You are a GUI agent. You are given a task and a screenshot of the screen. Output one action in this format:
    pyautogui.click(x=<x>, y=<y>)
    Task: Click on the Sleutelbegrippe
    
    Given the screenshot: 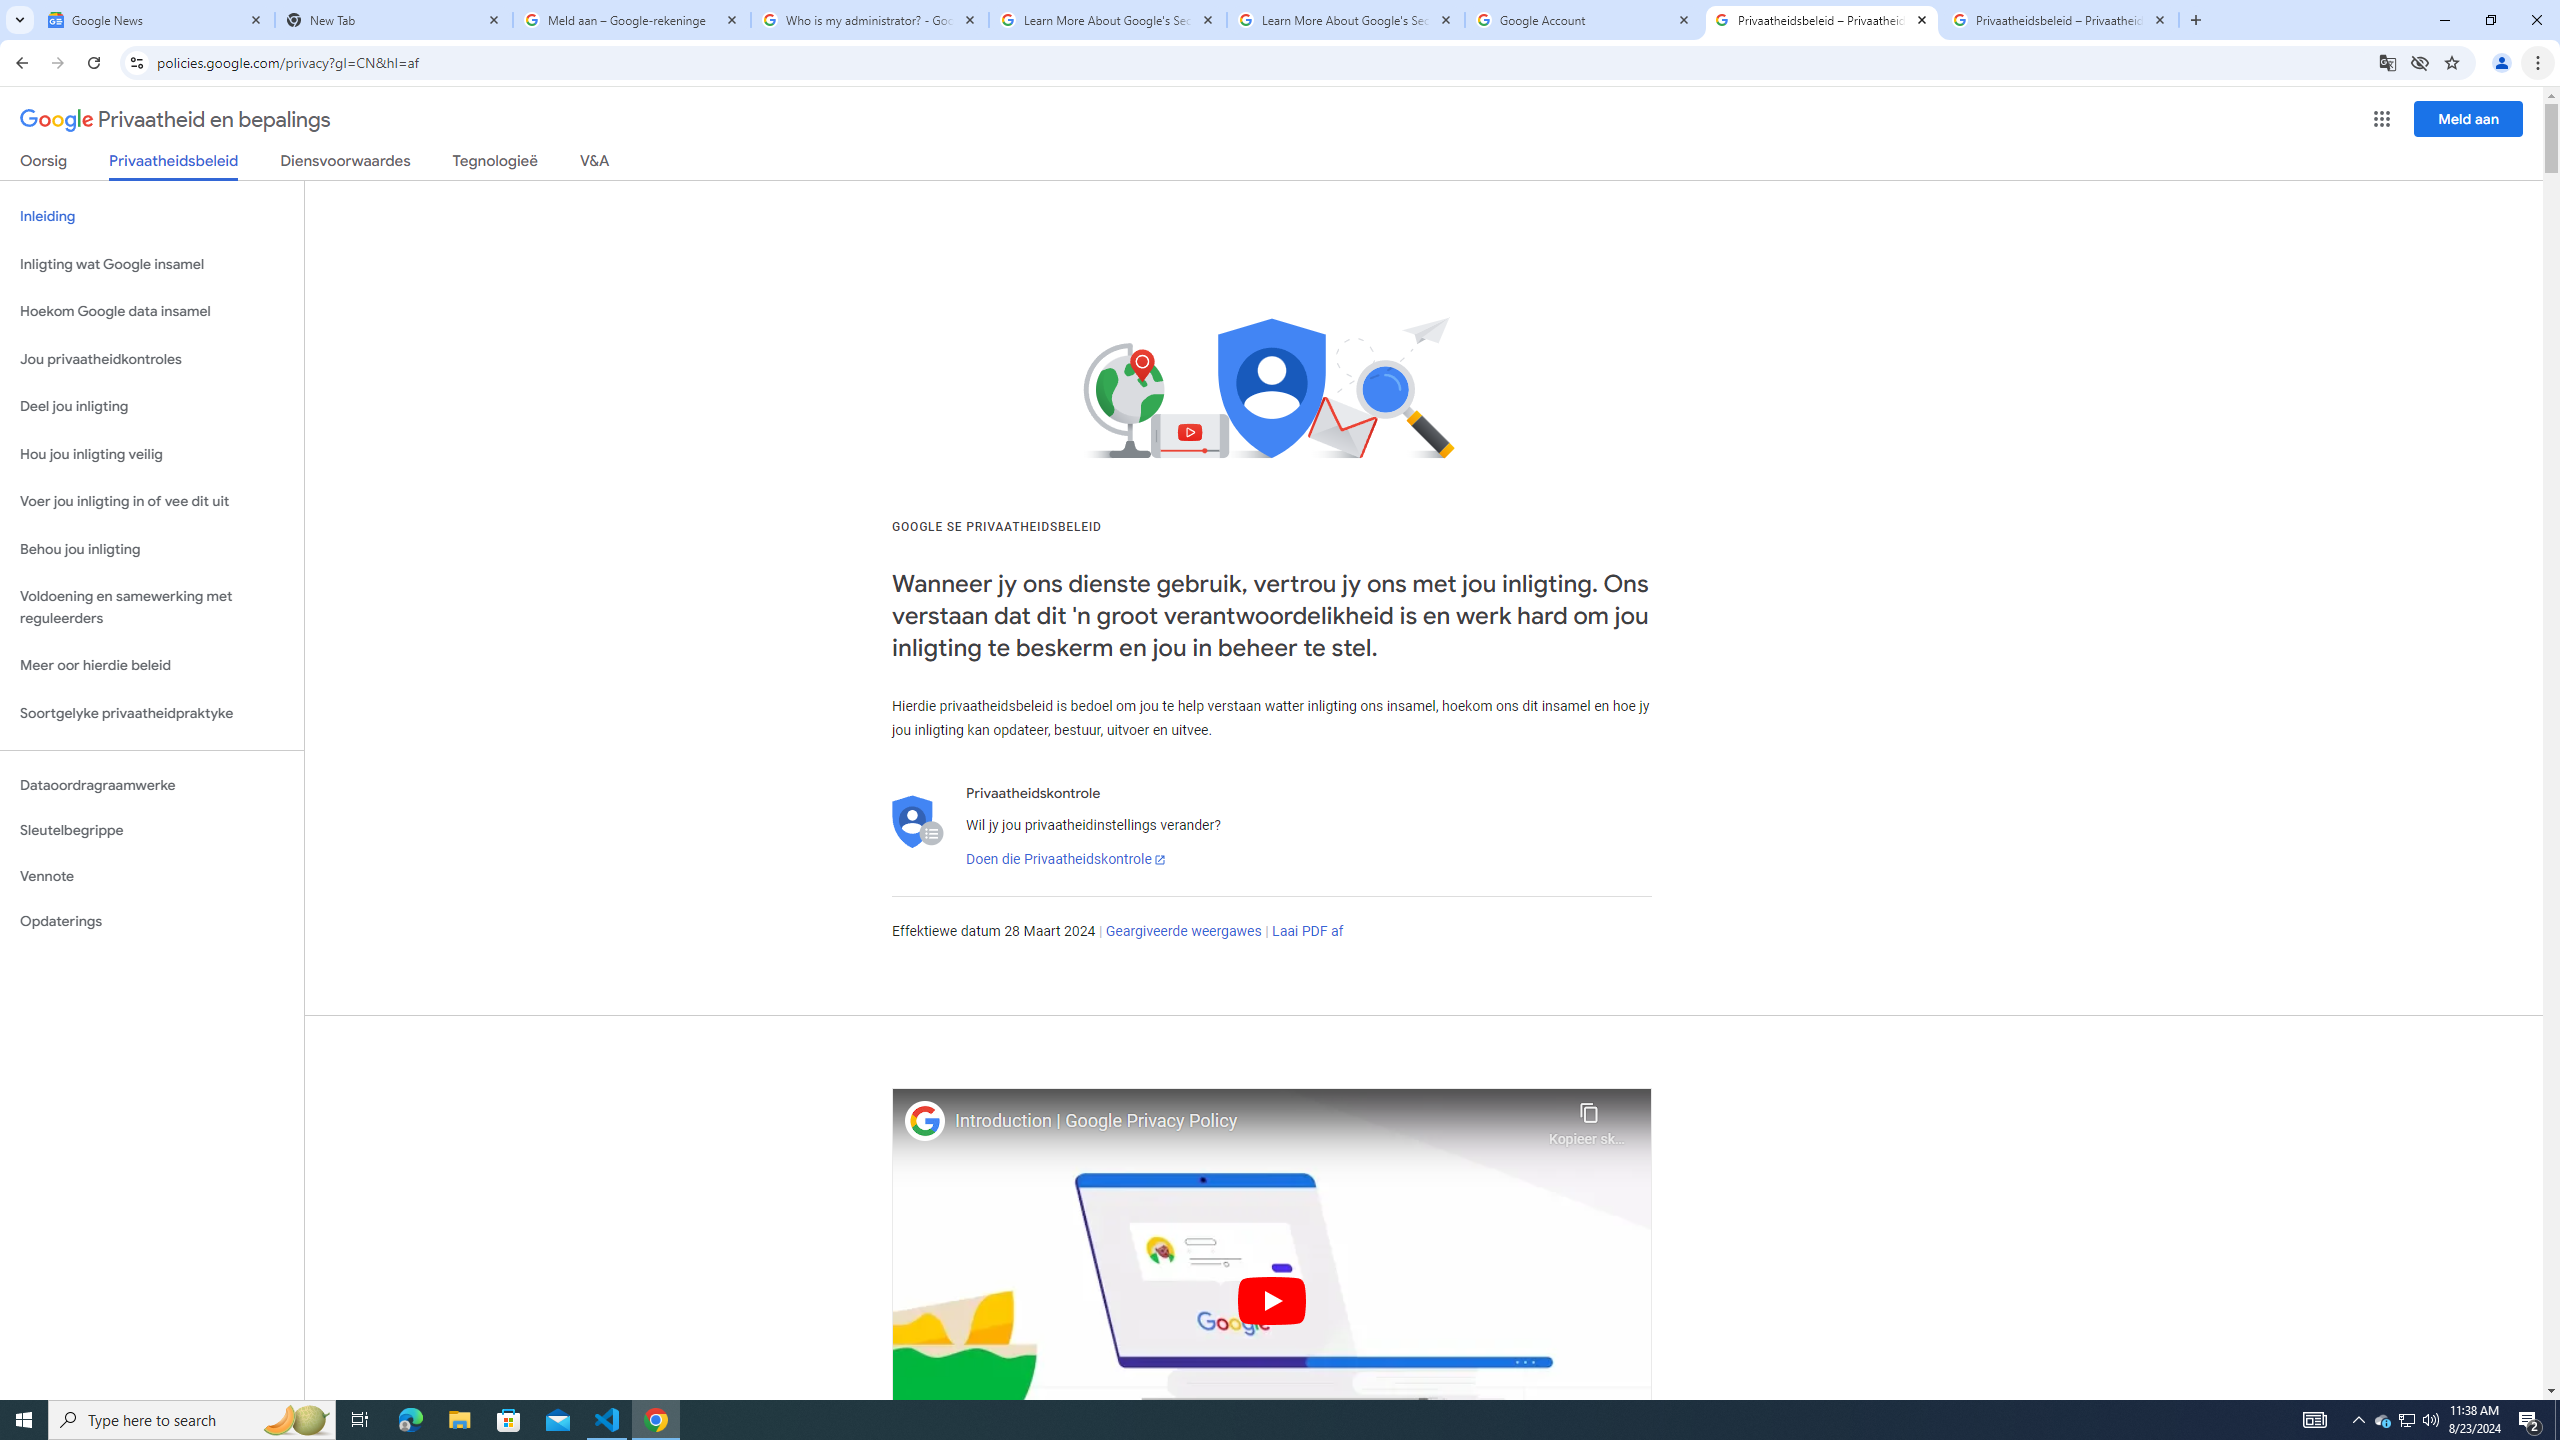 What is the action you would take?
    pyautogui.click(x=152, y=830)
    